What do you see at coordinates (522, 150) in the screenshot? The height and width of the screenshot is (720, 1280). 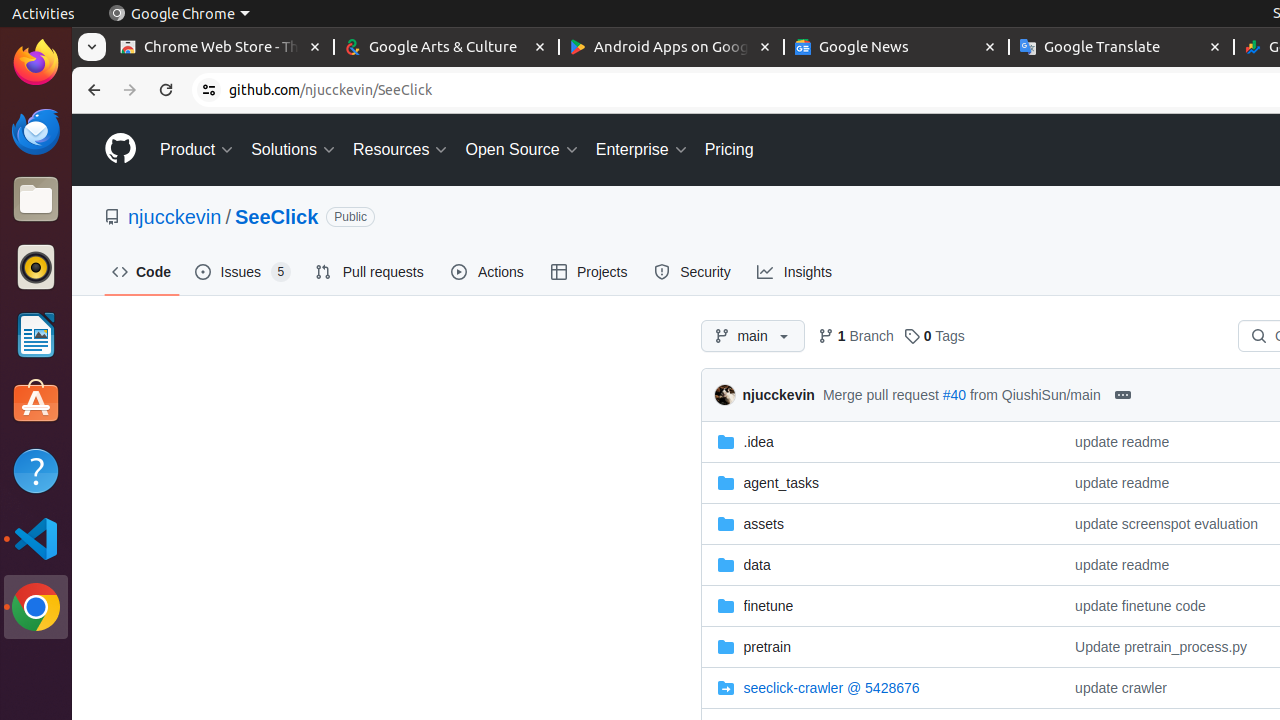 I see `Open Source` at bounding box center [522, 150].